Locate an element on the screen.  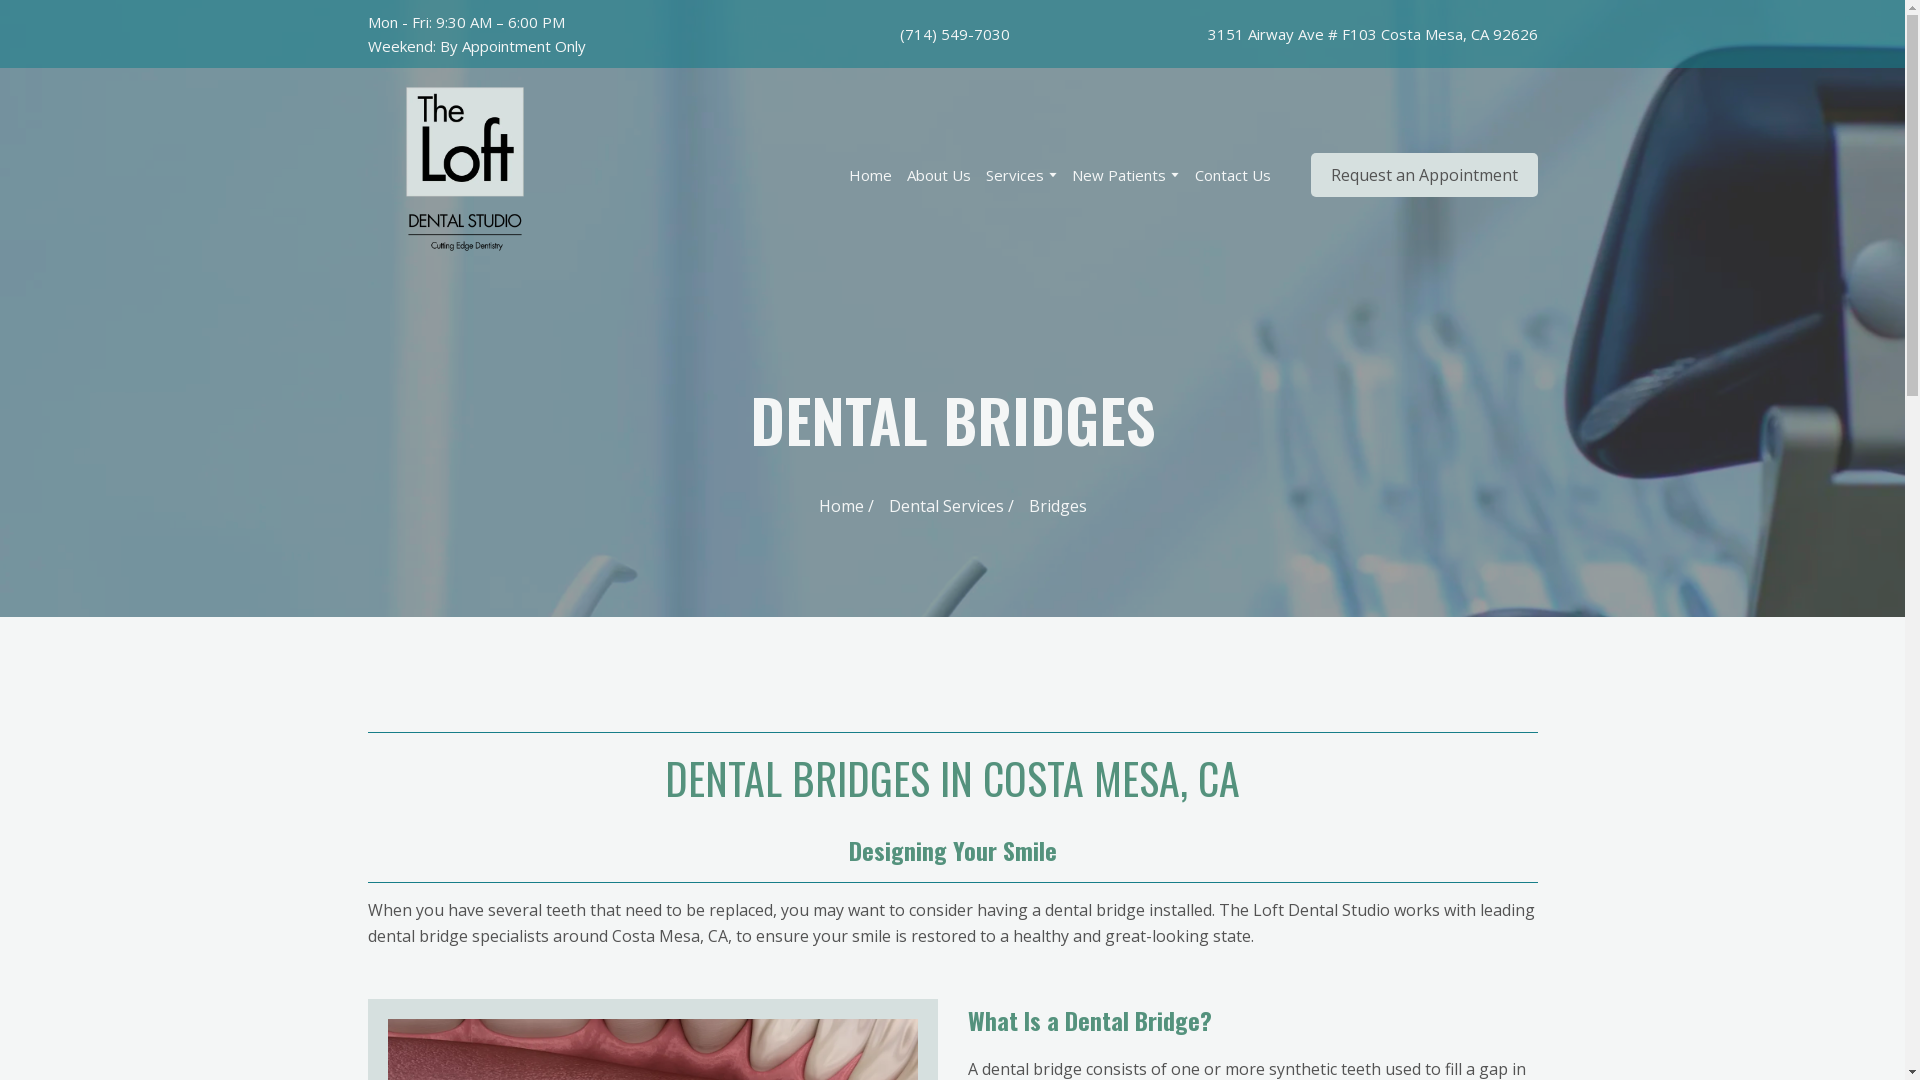
Request an Appointment is located at coordinates (1423, 174).